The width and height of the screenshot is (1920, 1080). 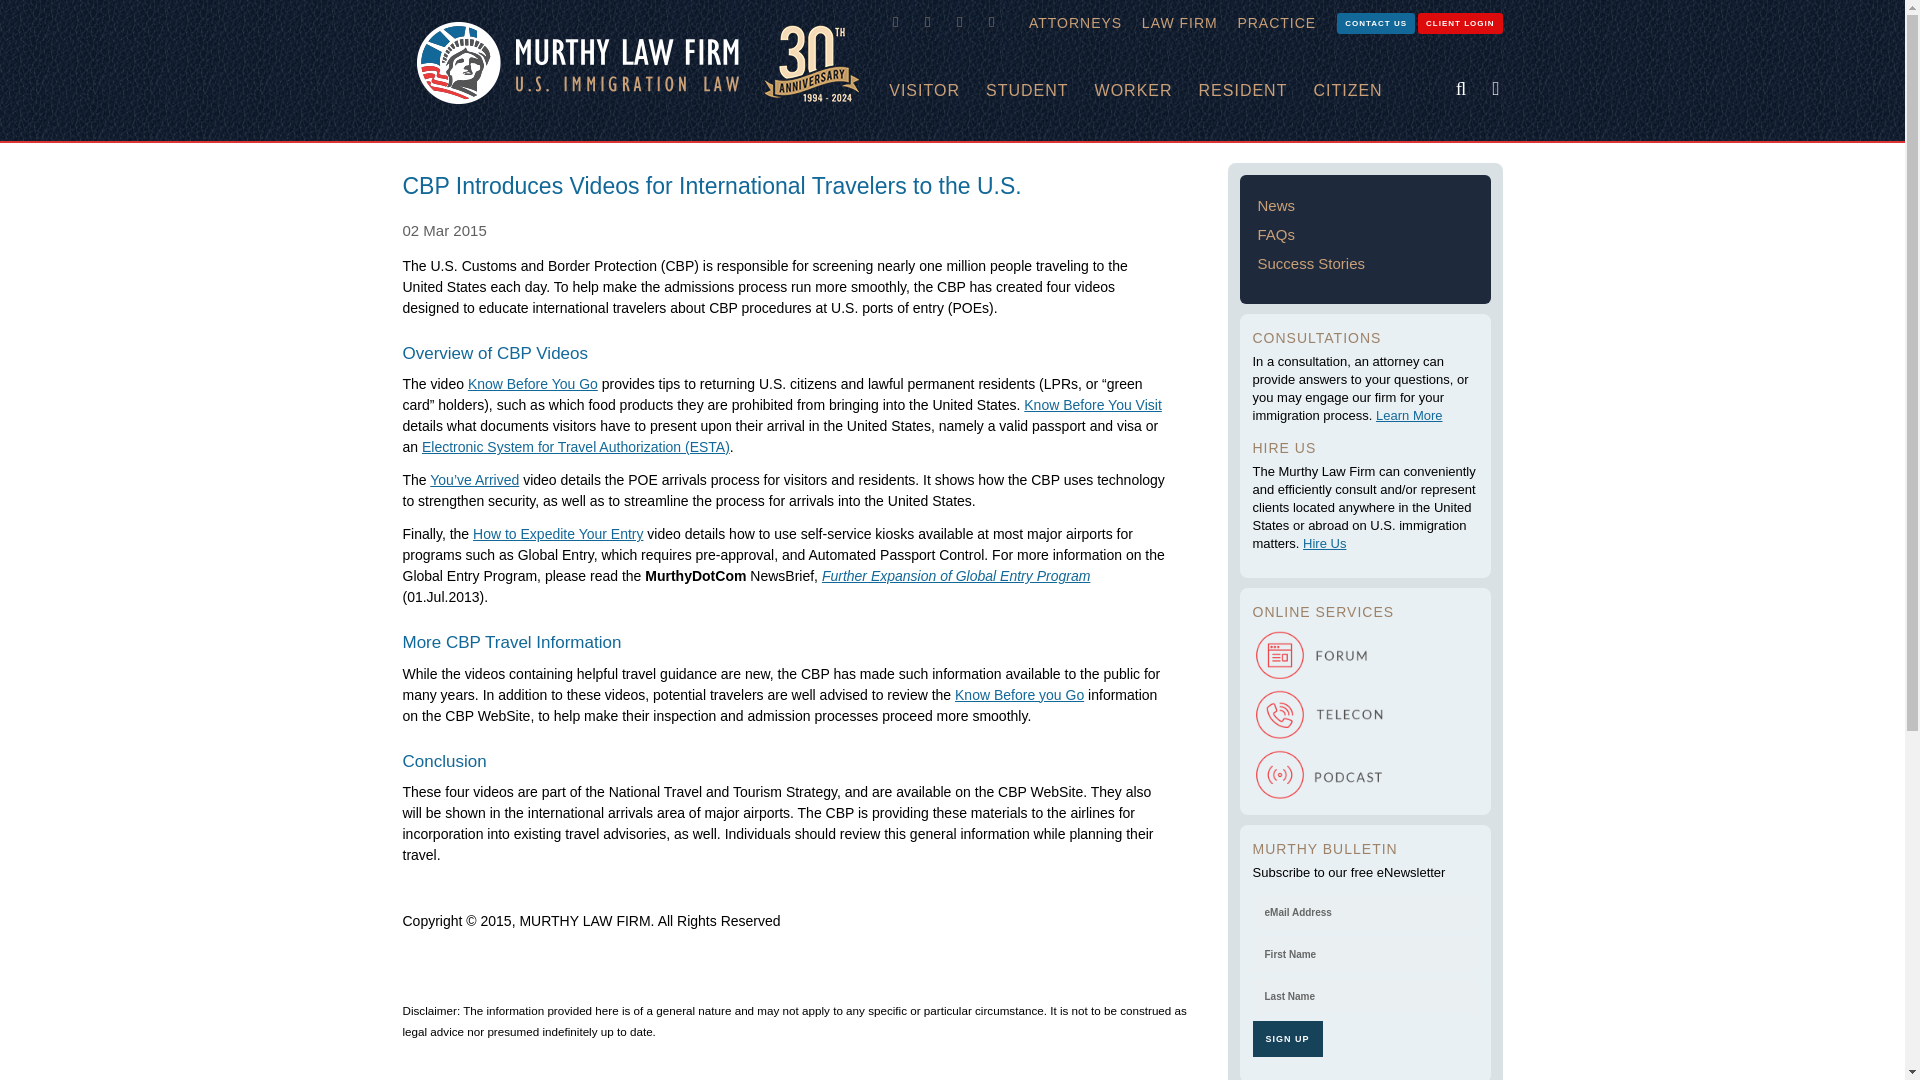 I want to click on STUDENT, so click(x=1040, y=91).